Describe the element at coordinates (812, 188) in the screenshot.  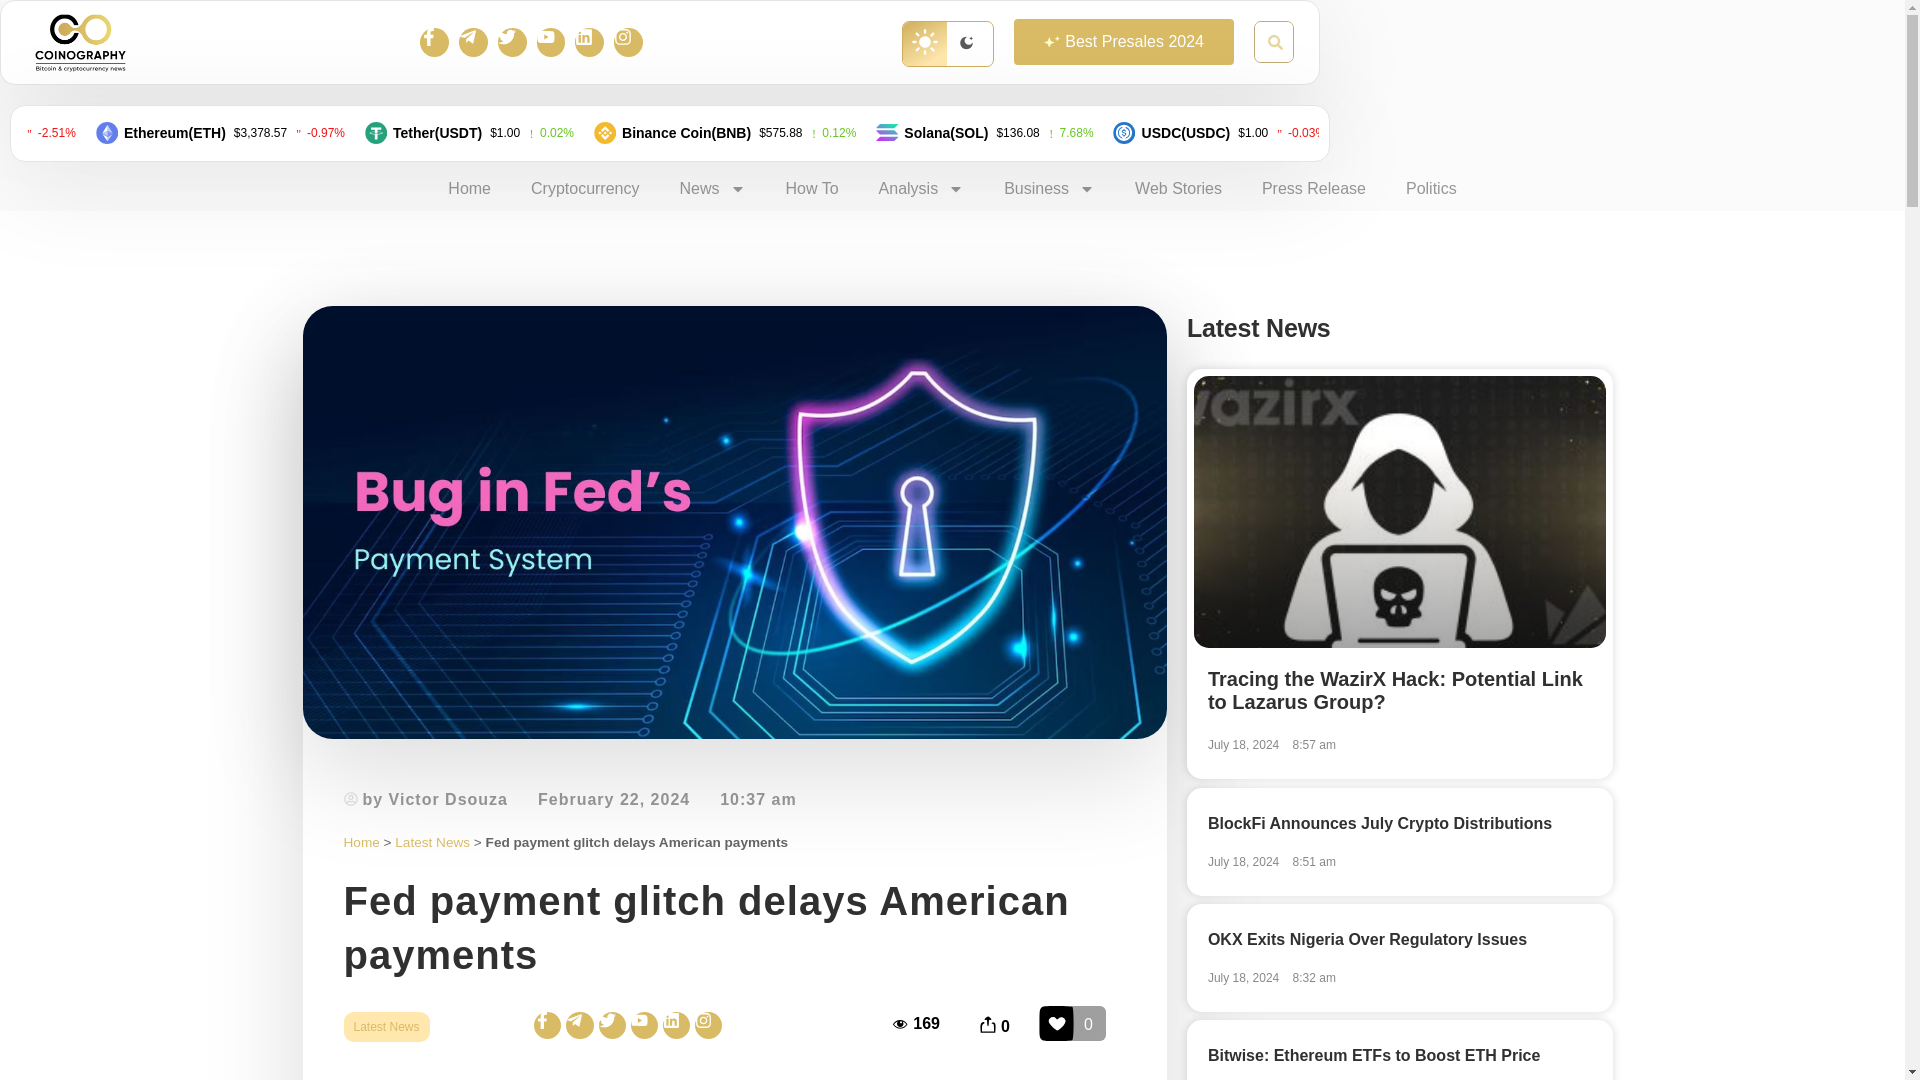
I see `How To` at that location.